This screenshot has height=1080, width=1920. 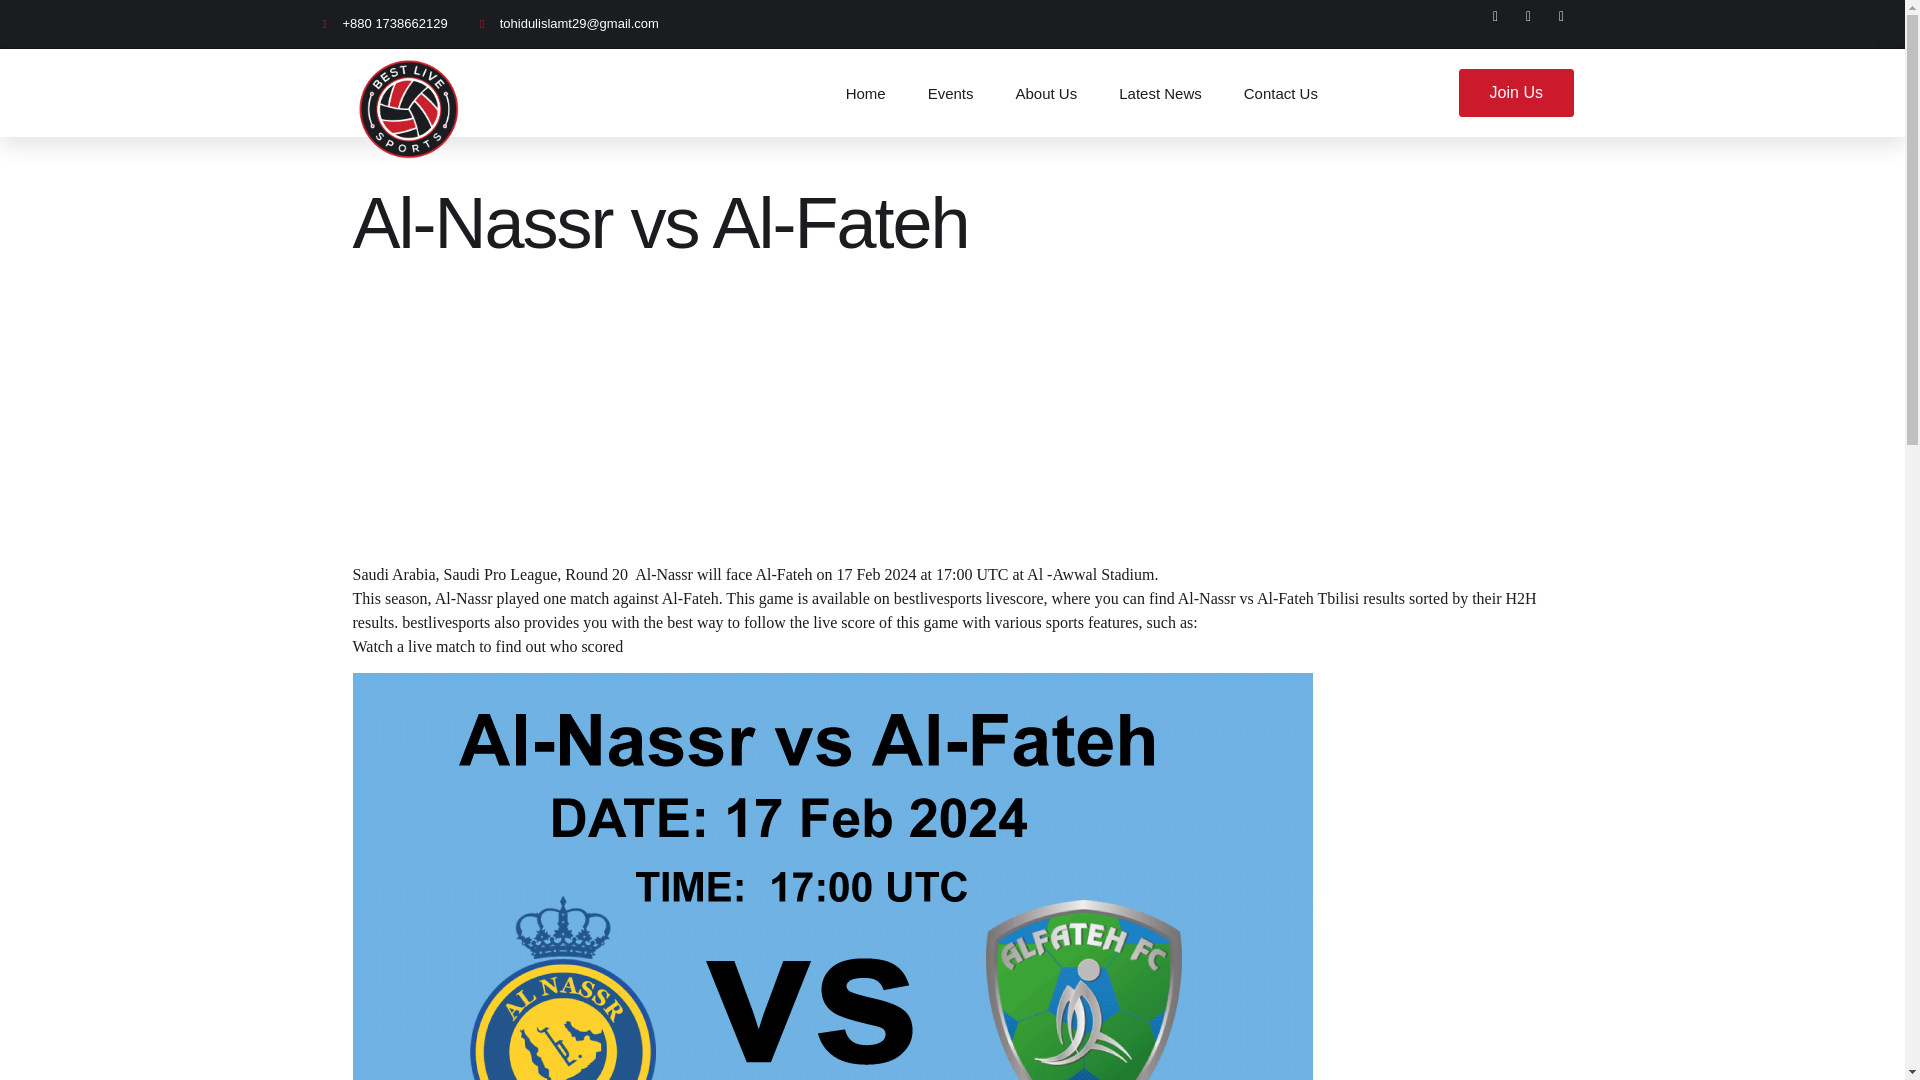 What do you see at coordinates (1160, 92) in the screenshot?
I see `Latest News` at bounding box center [1160, 92].